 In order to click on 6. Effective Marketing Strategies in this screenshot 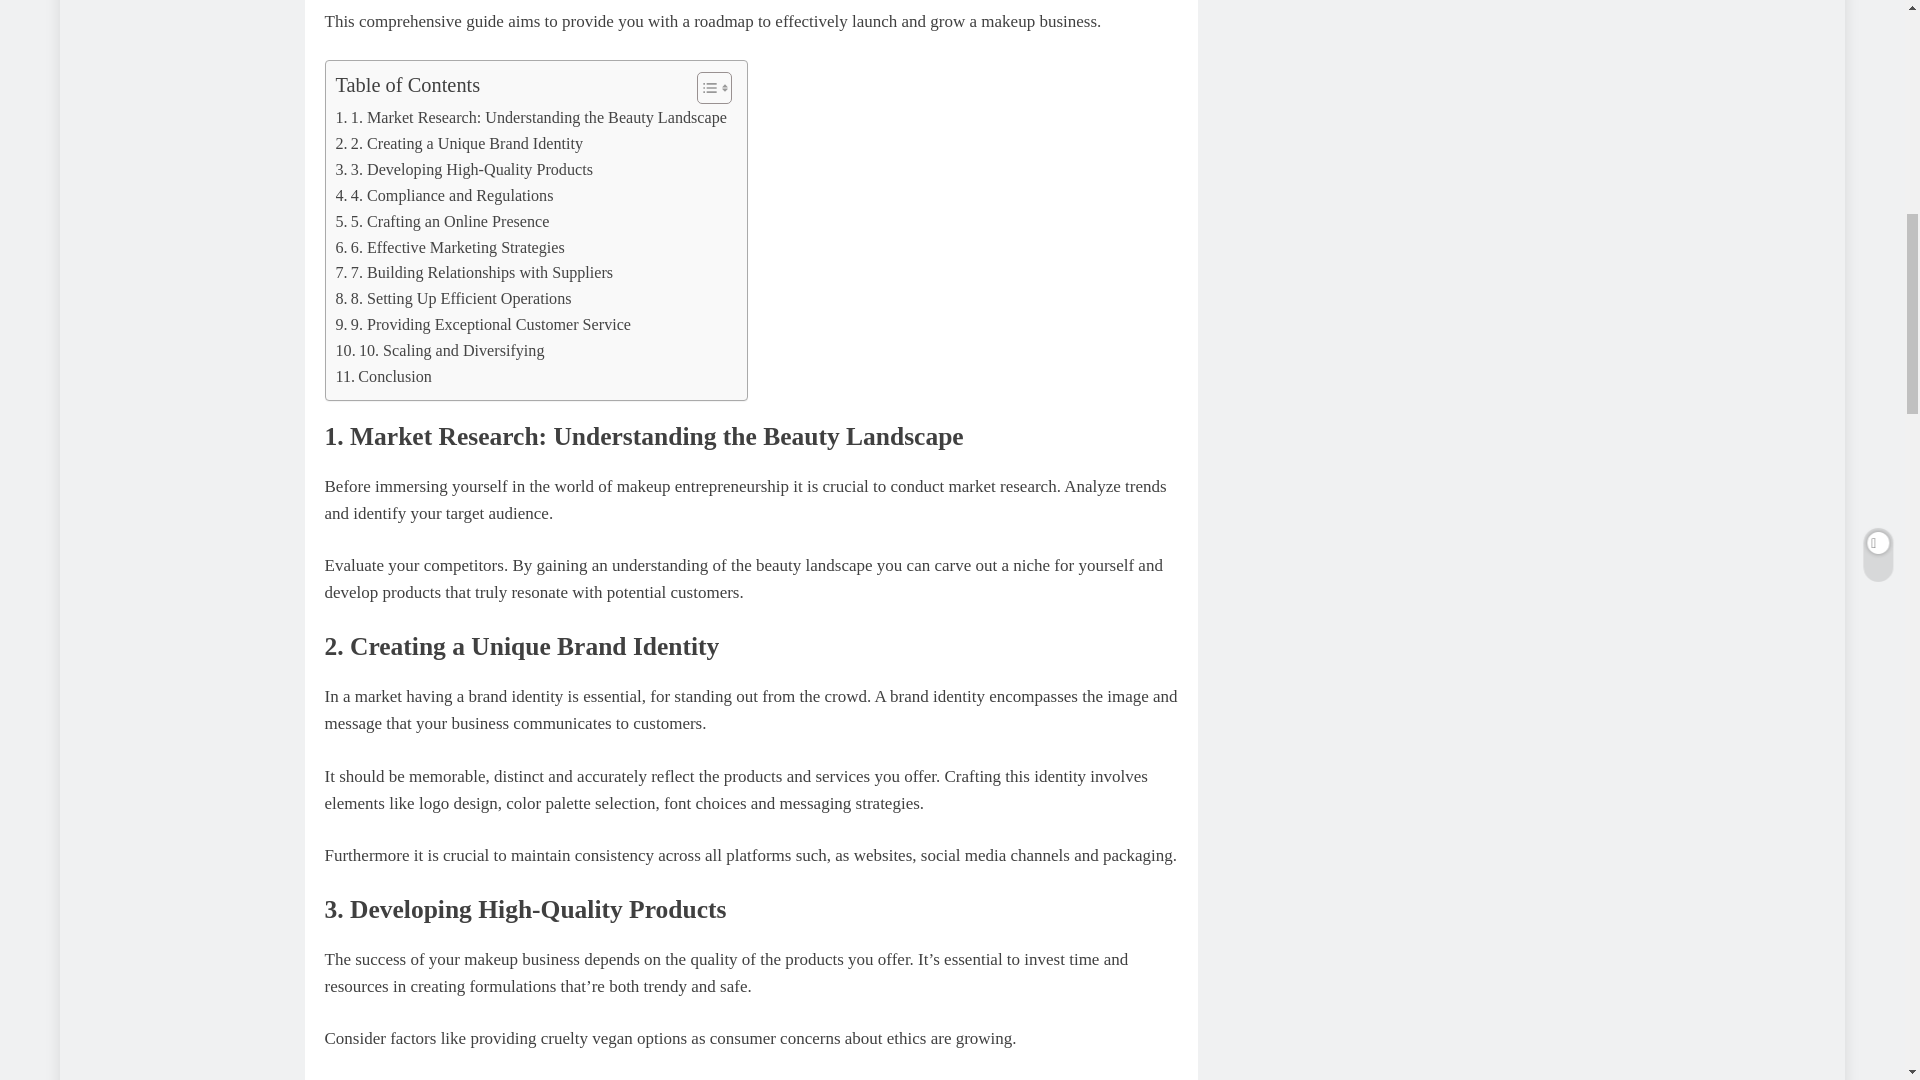, I will do `click(450, 248)`.